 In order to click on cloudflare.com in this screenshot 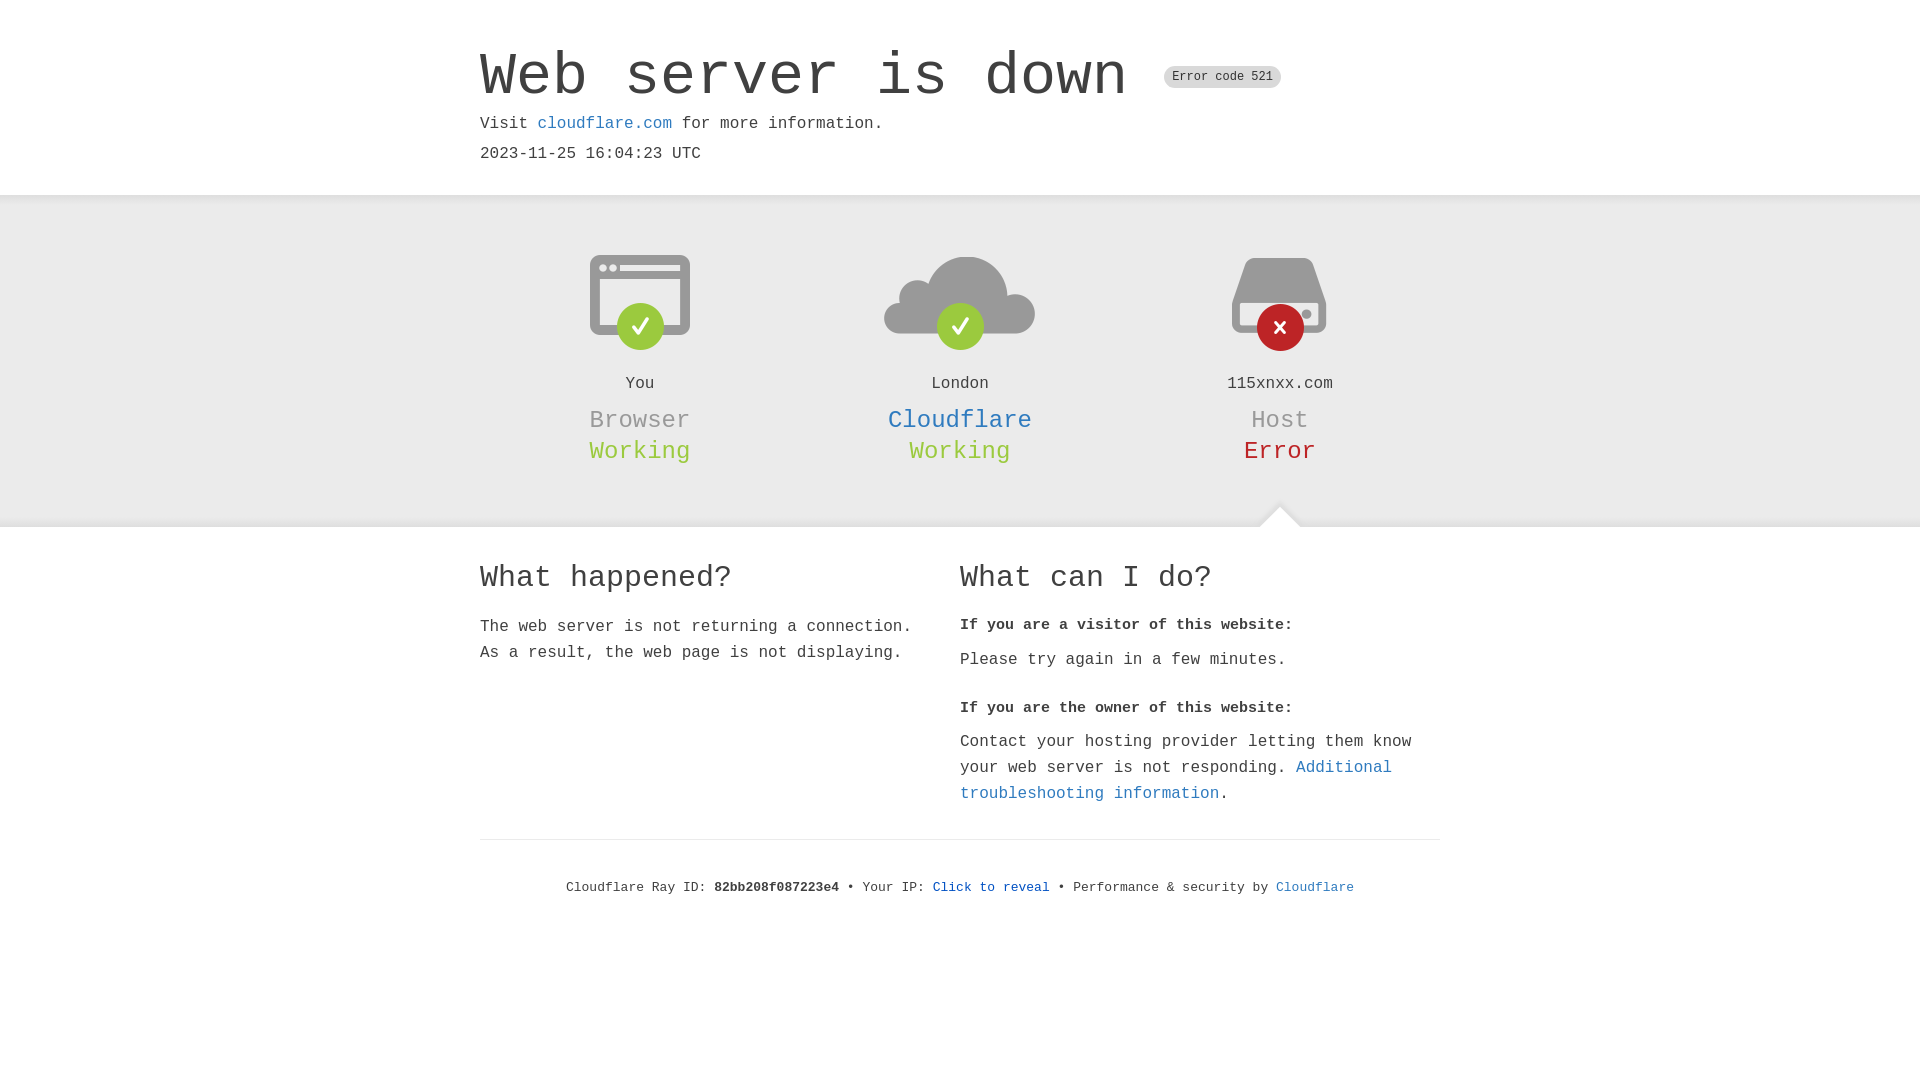, I will do `click(605, 124)`.